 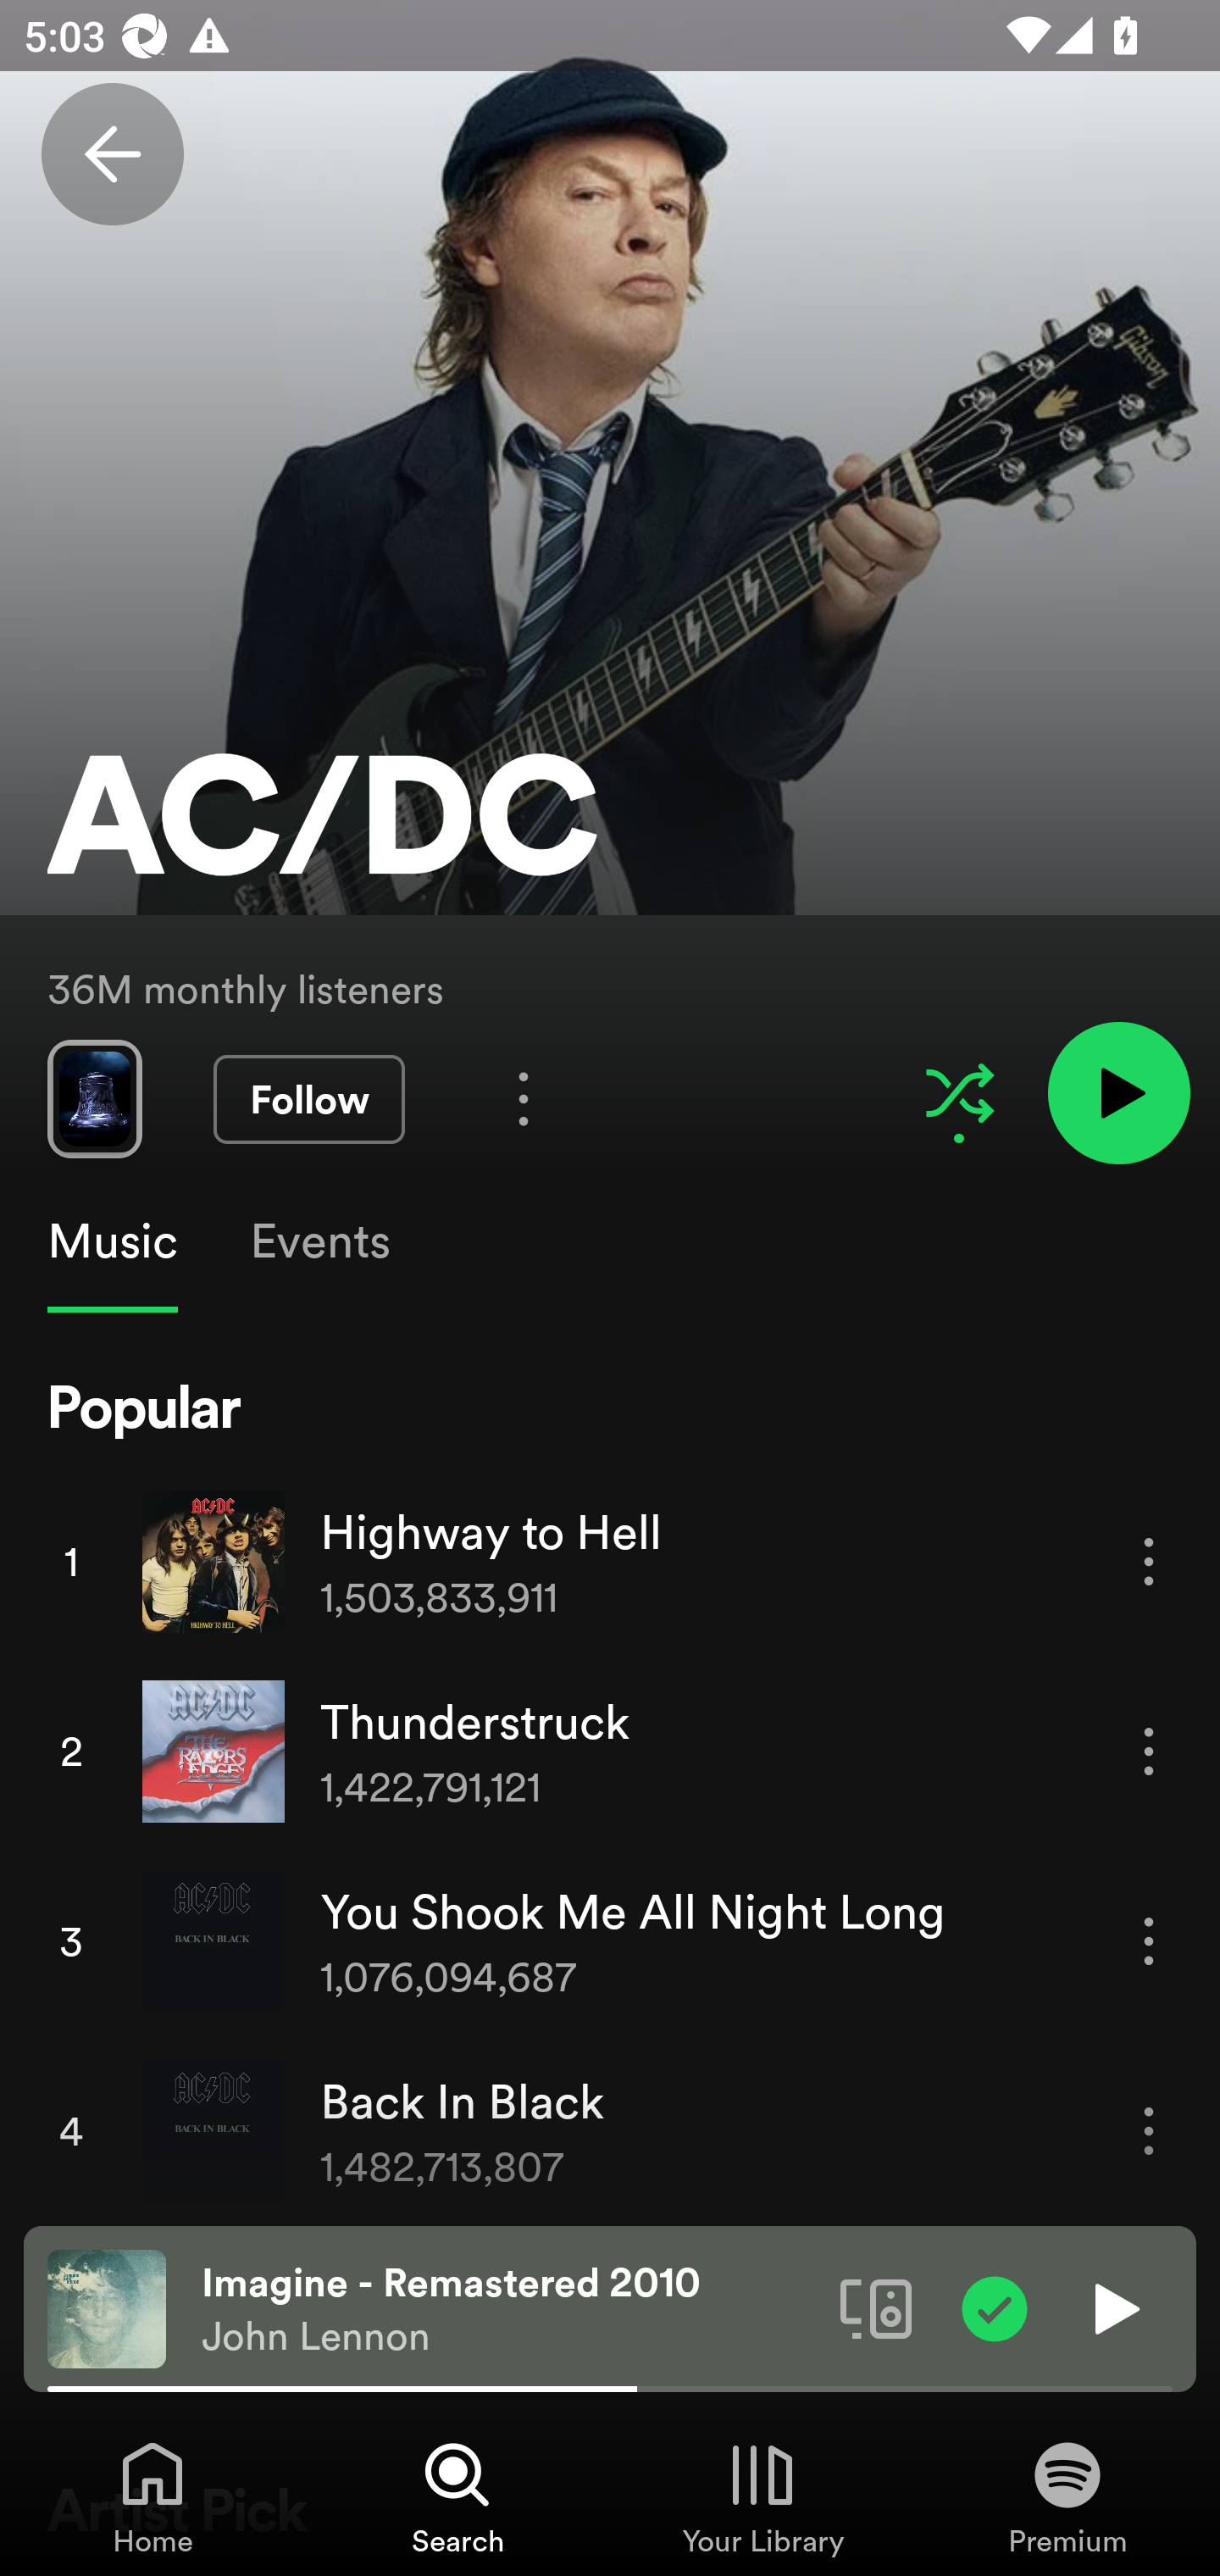 I want to click on Play, so click(x=1113, y=2307).